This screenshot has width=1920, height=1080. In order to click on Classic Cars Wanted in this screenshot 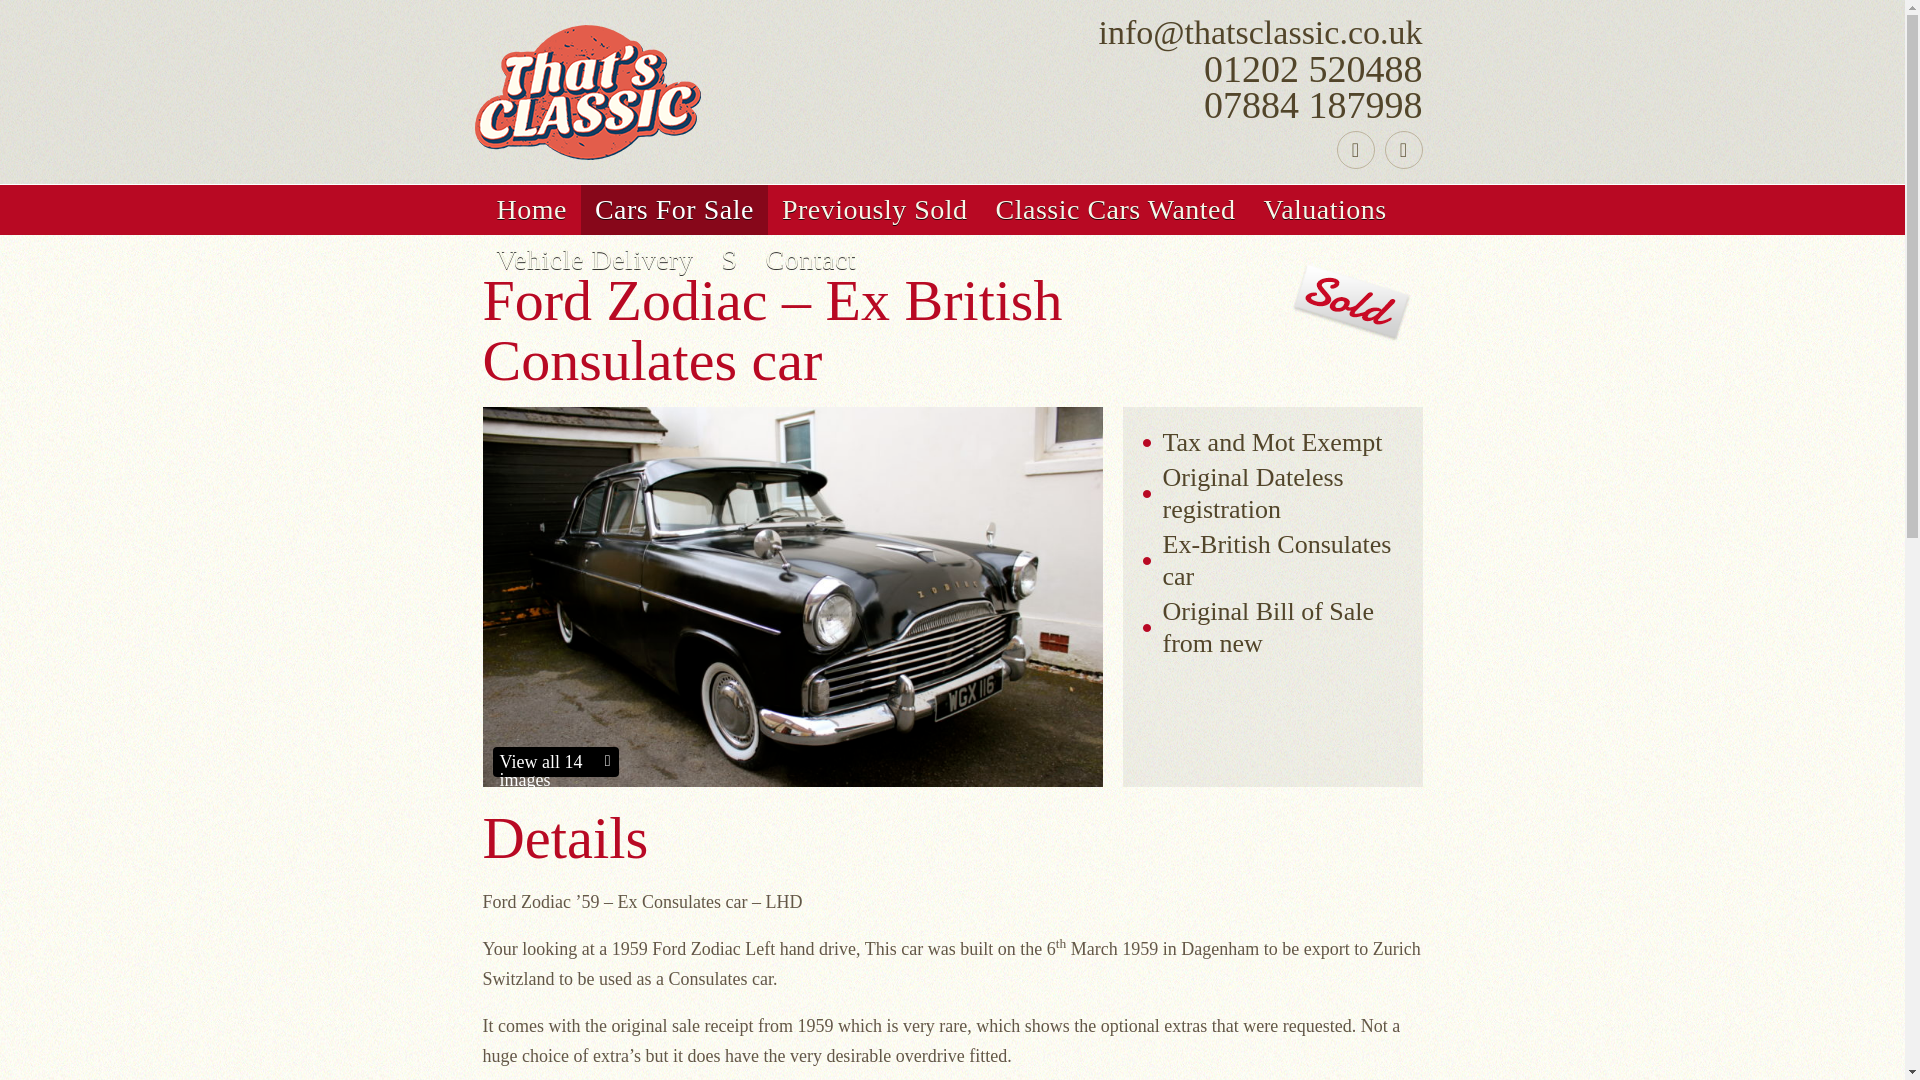, I will do `click(1115, 210)`.